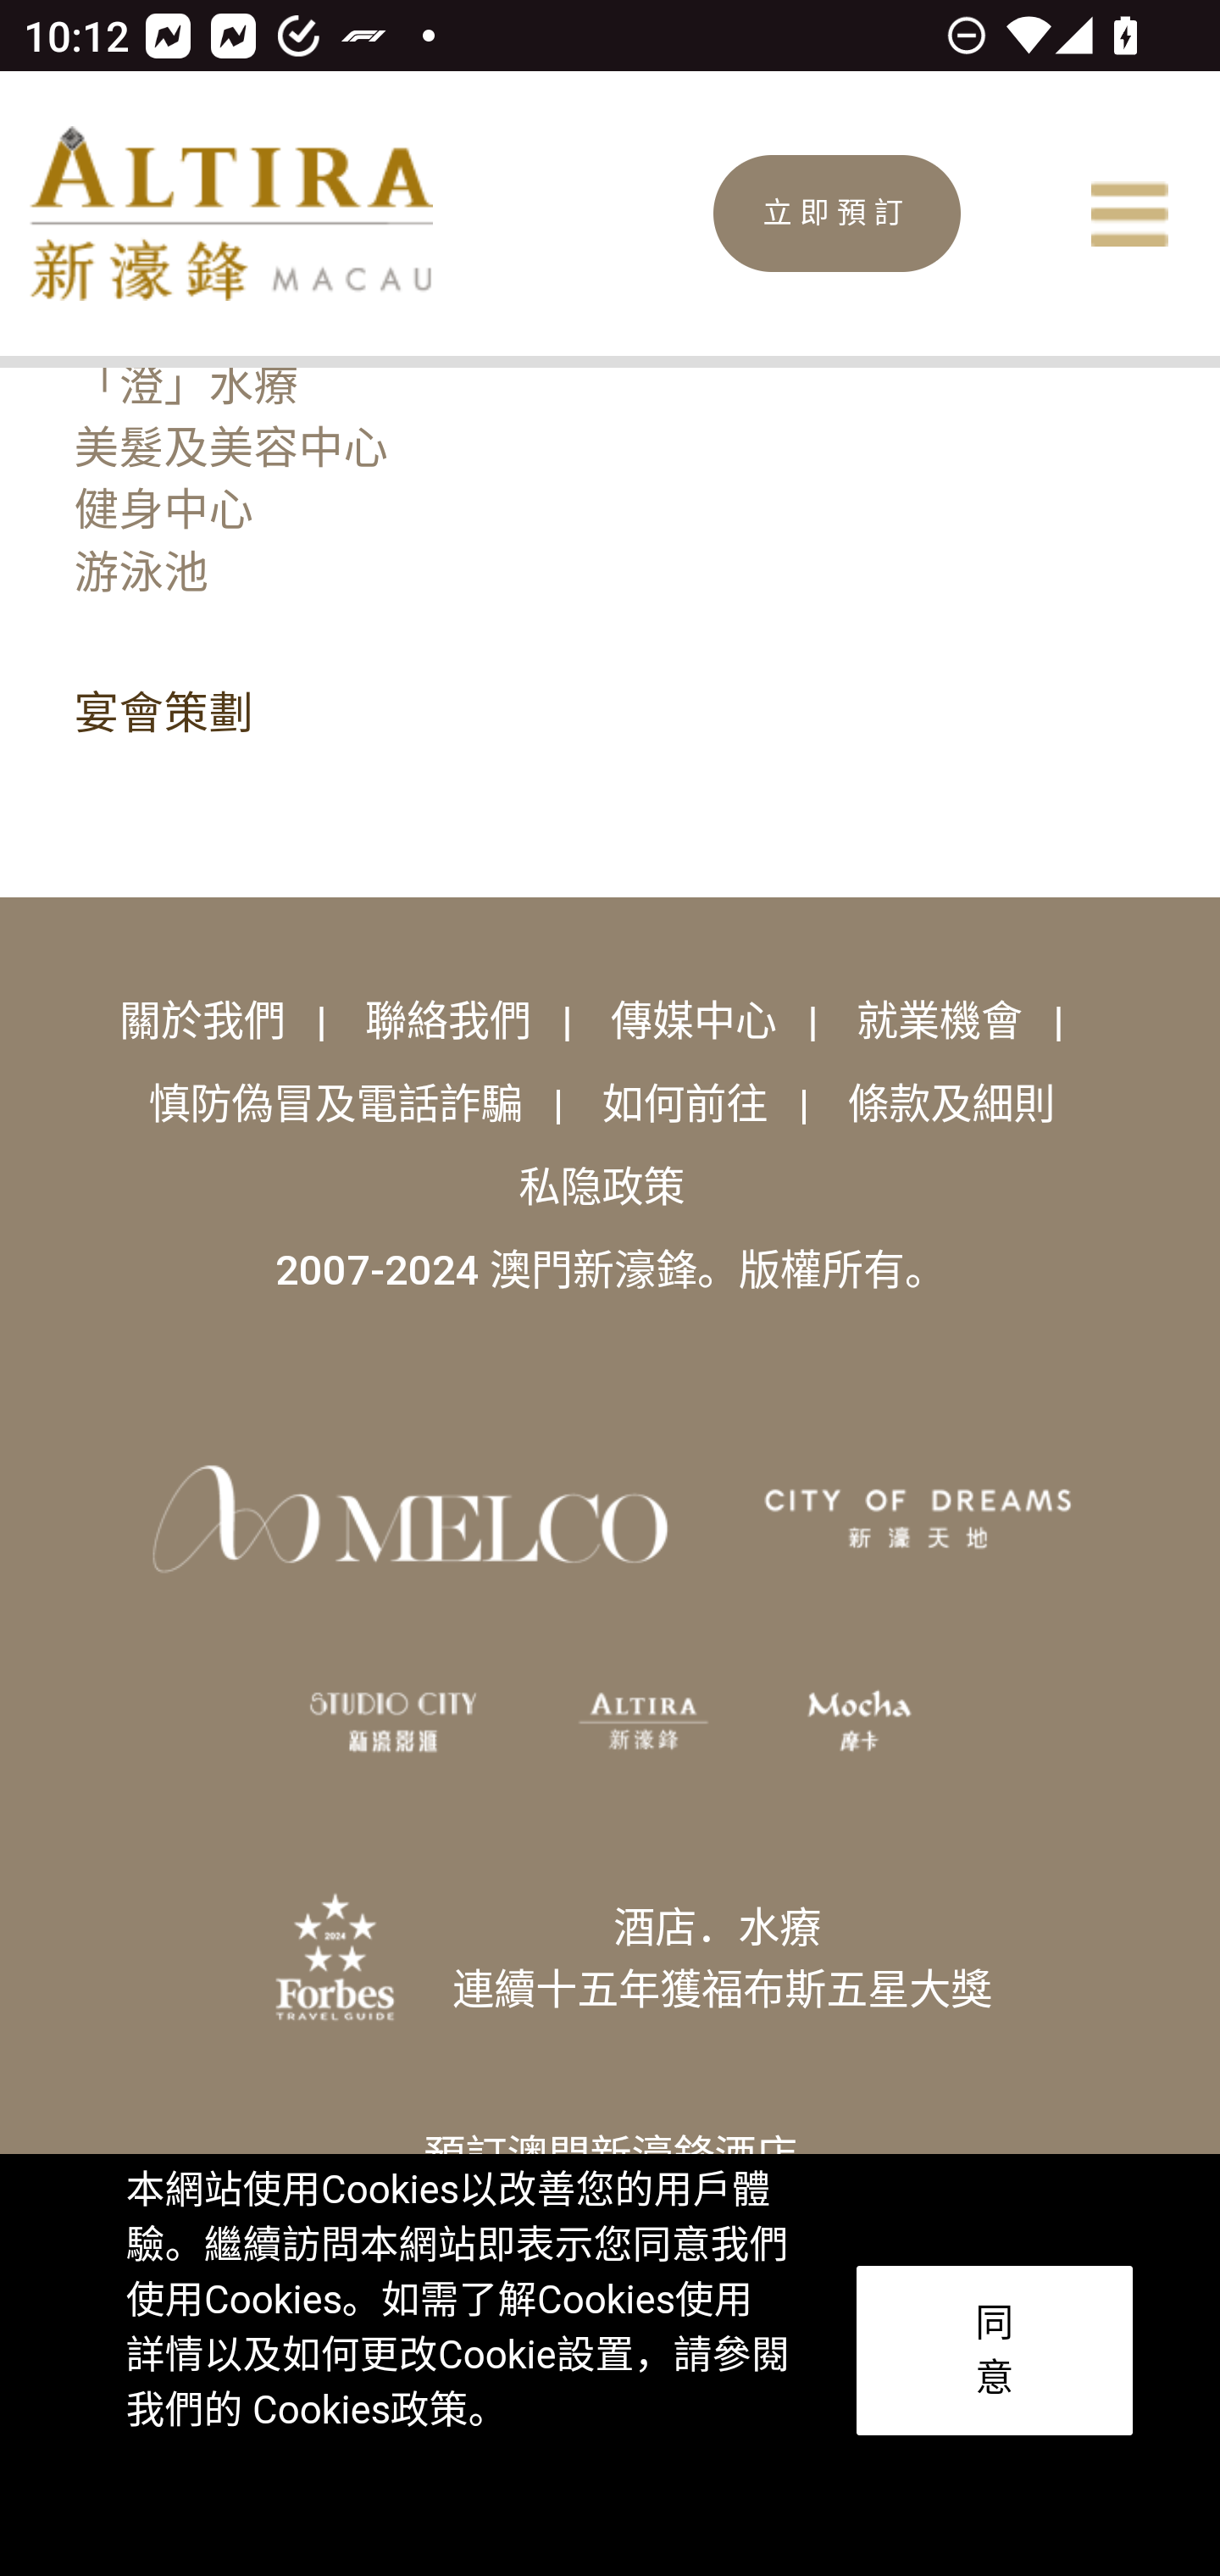 This screenshot has width=1220, height=2576. Describe the element at coordinates (944, 1021) in the screenshot. I see `就業機會 ` at that location.